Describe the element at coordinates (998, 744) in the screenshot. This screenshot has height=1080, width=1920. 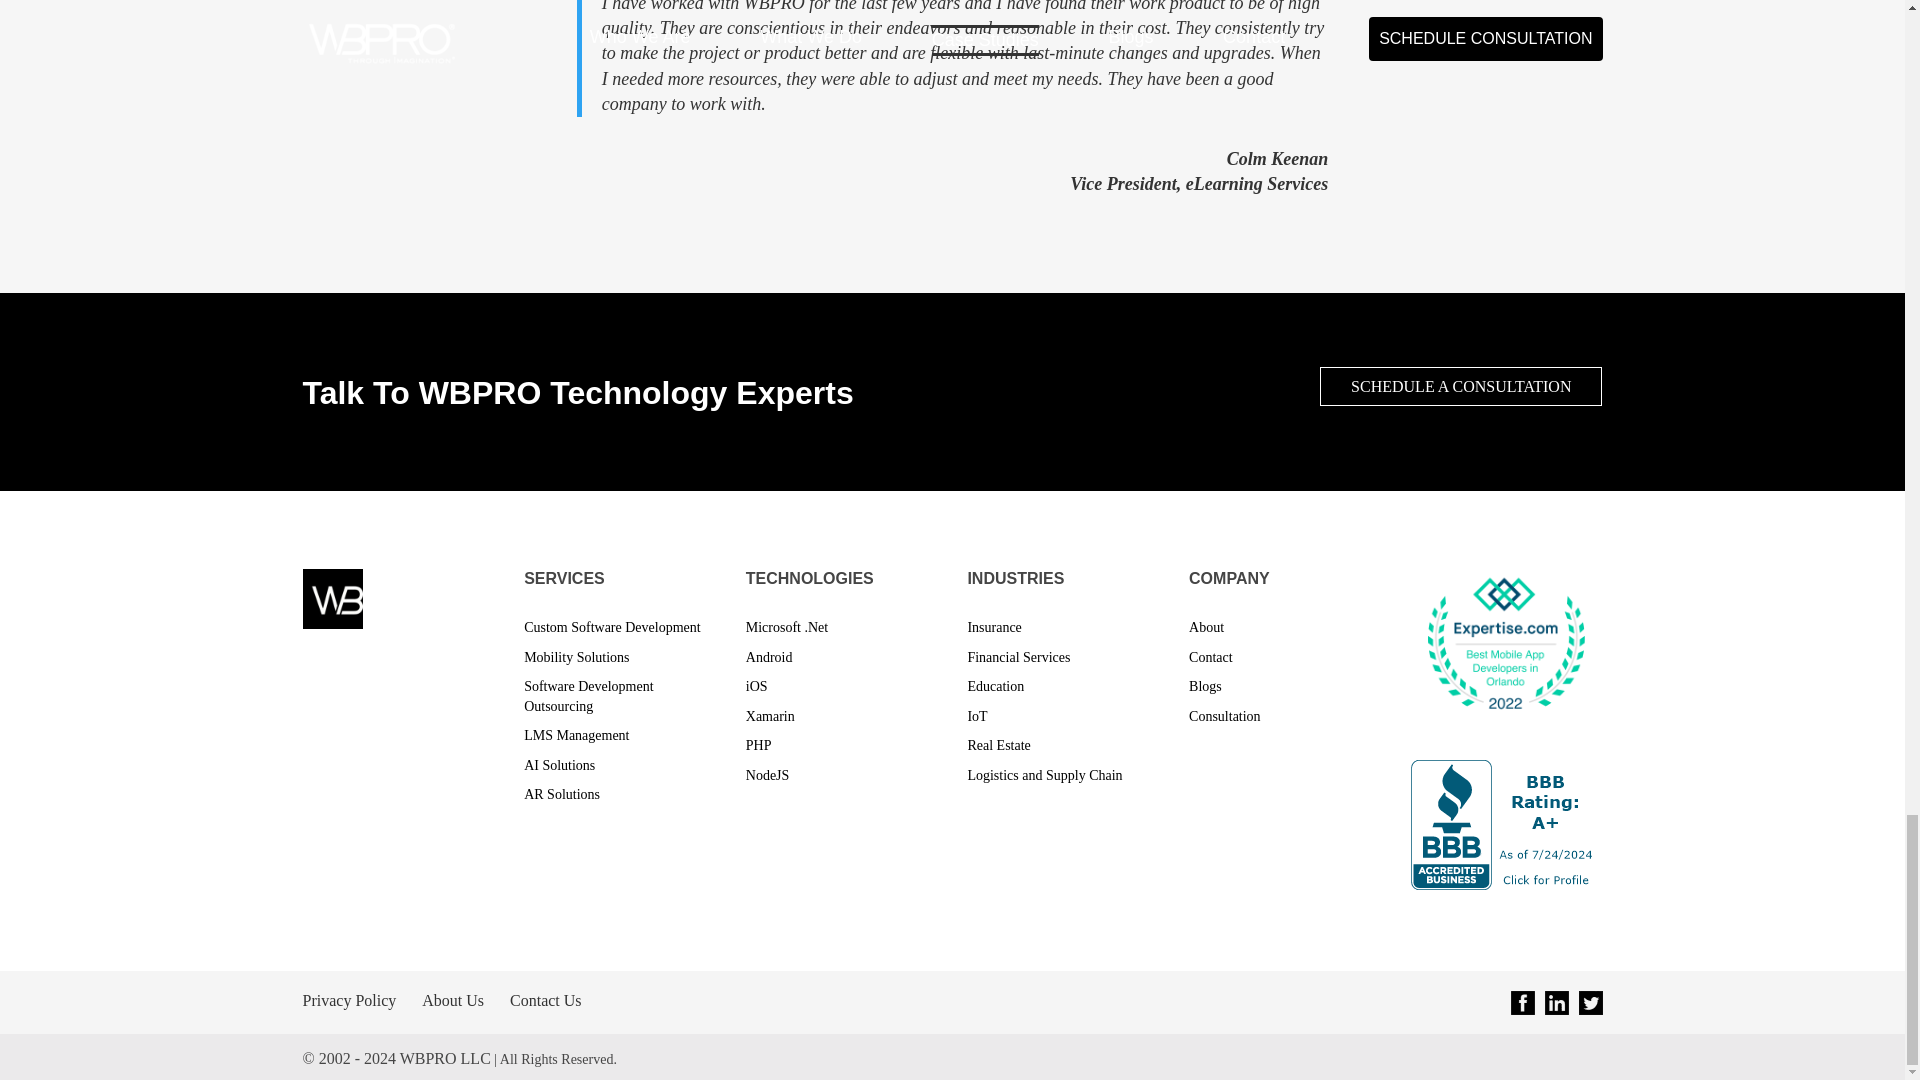
I see `Real Estate` at that location.